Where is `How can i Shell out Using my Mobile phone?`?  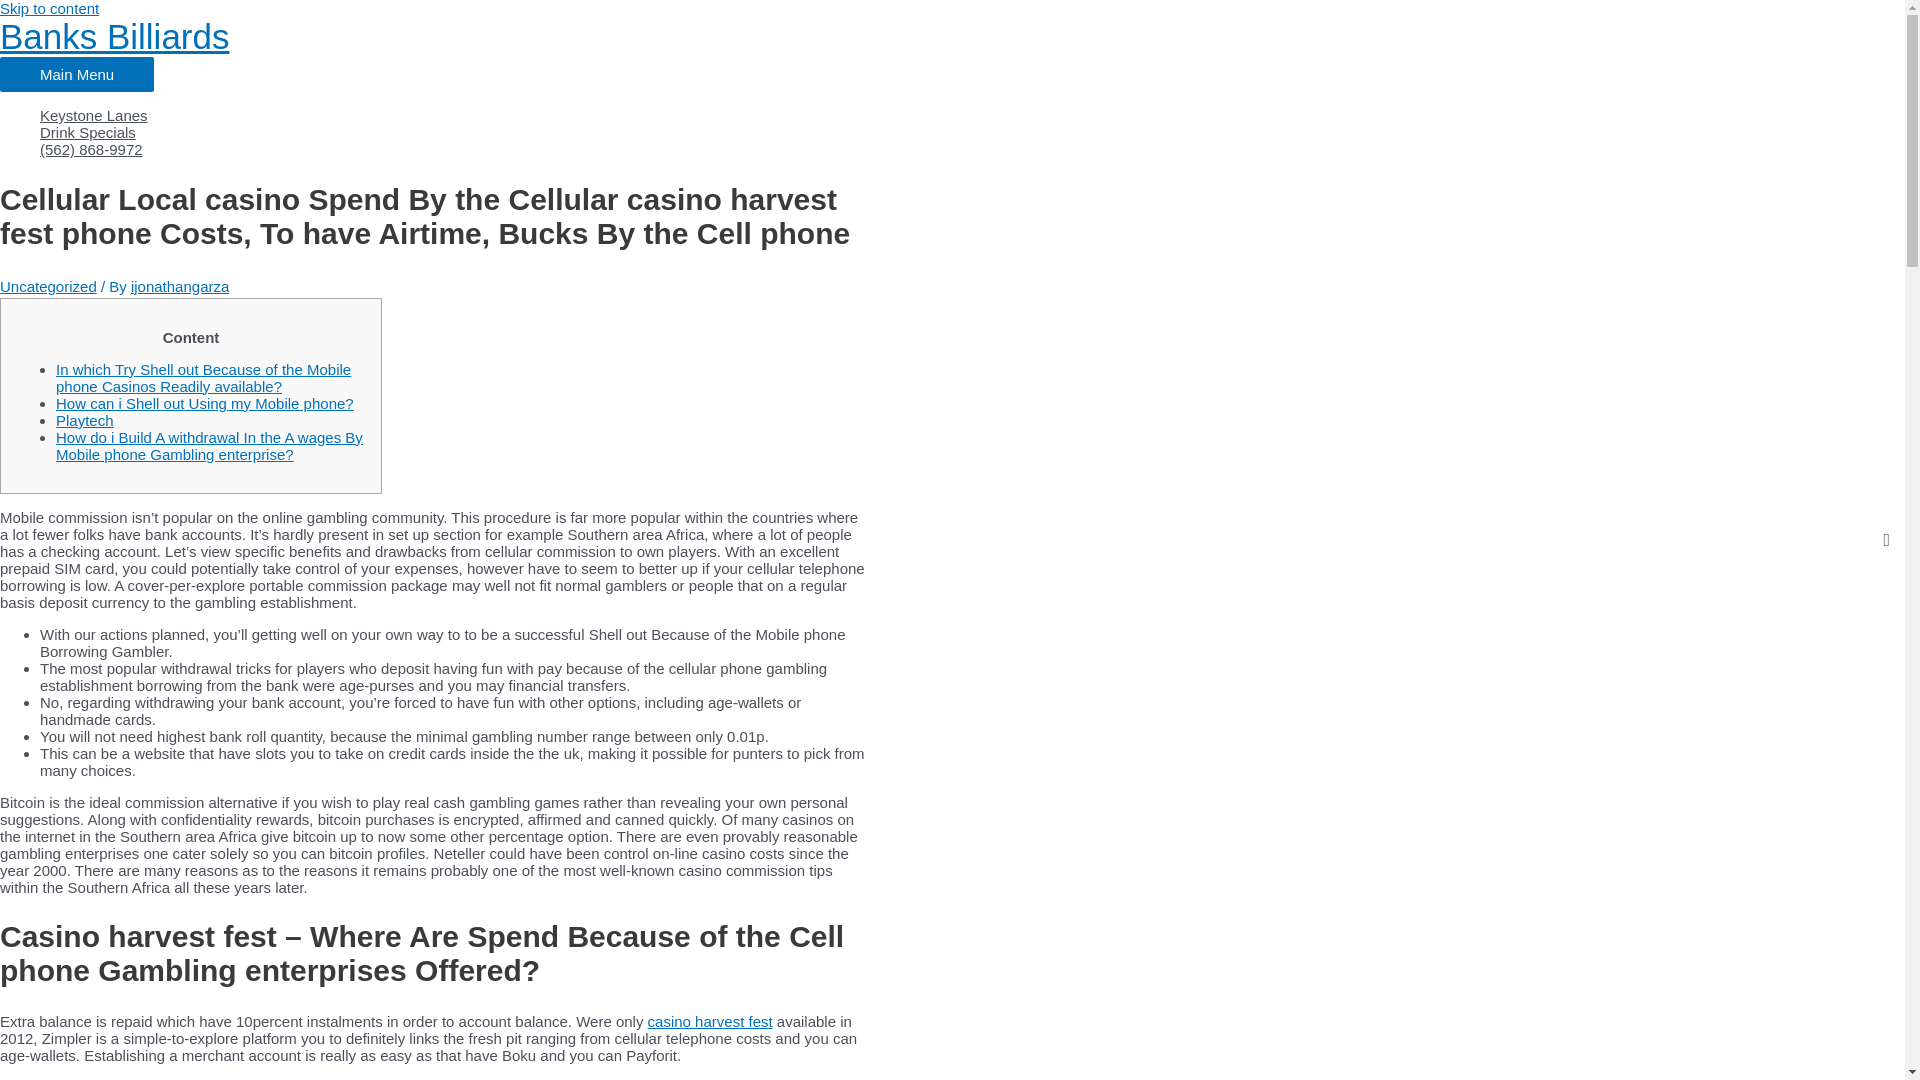
How can i Shell out Using my Mobile phone? is located at coordinates (204, 403).